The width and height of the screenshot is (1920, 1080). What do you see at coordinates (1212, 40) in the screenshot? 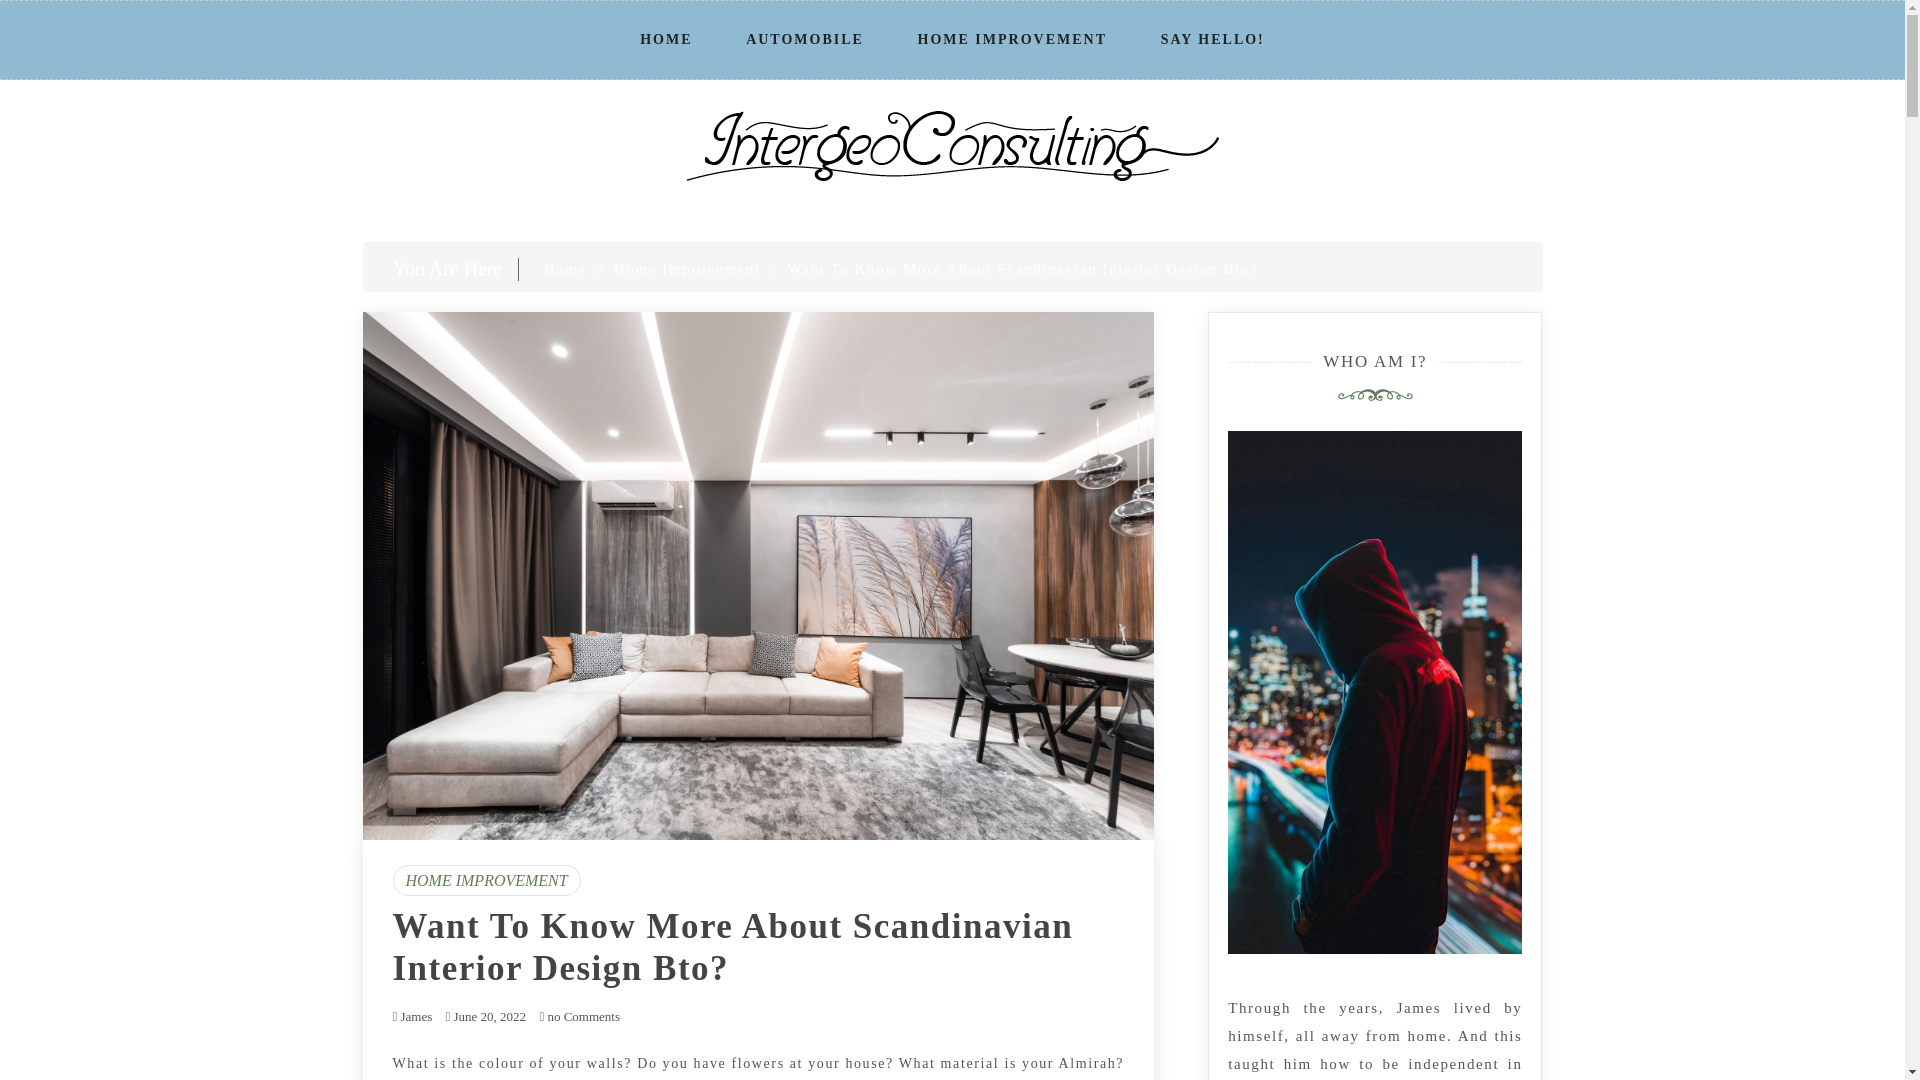
I see `SAY HELLO!` at bounding box center [1212, 40].